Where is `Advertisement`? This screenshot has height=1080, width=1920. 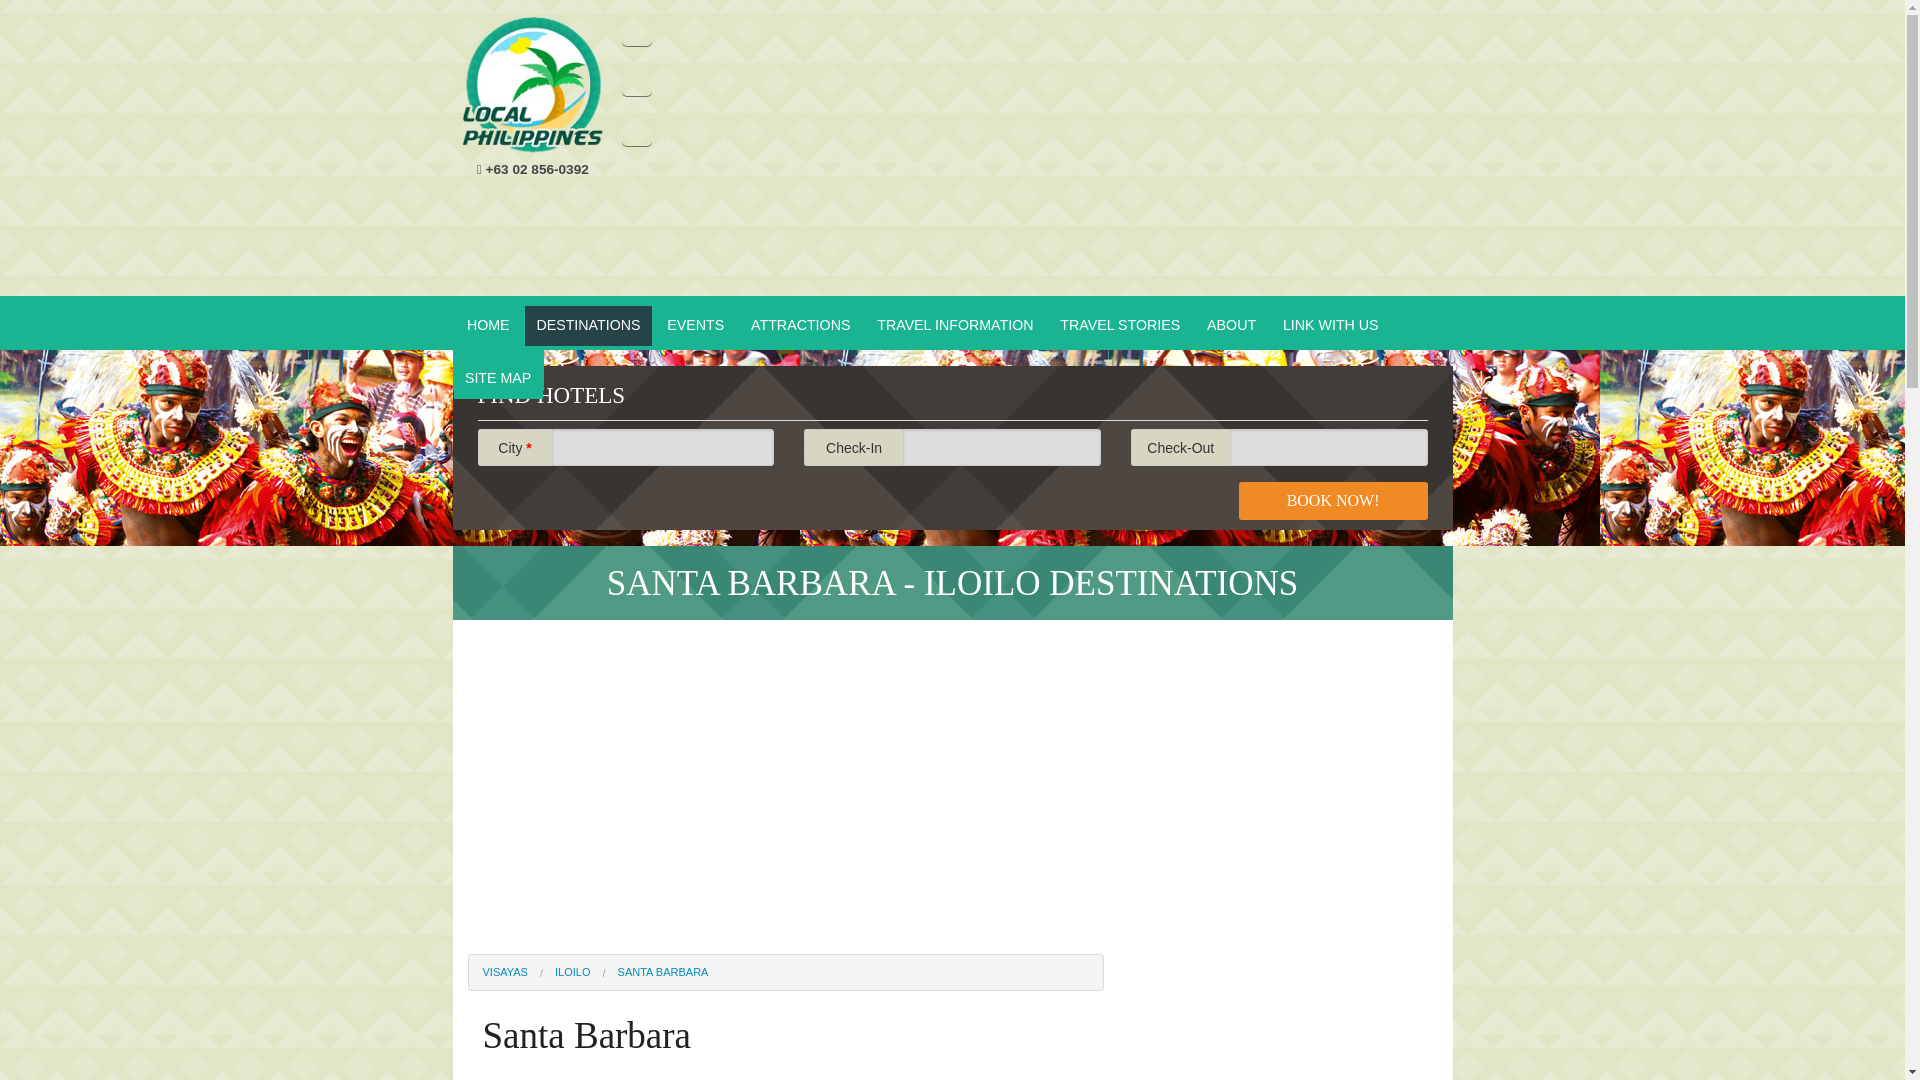 Advertisement is located at coordinates (784, 774).